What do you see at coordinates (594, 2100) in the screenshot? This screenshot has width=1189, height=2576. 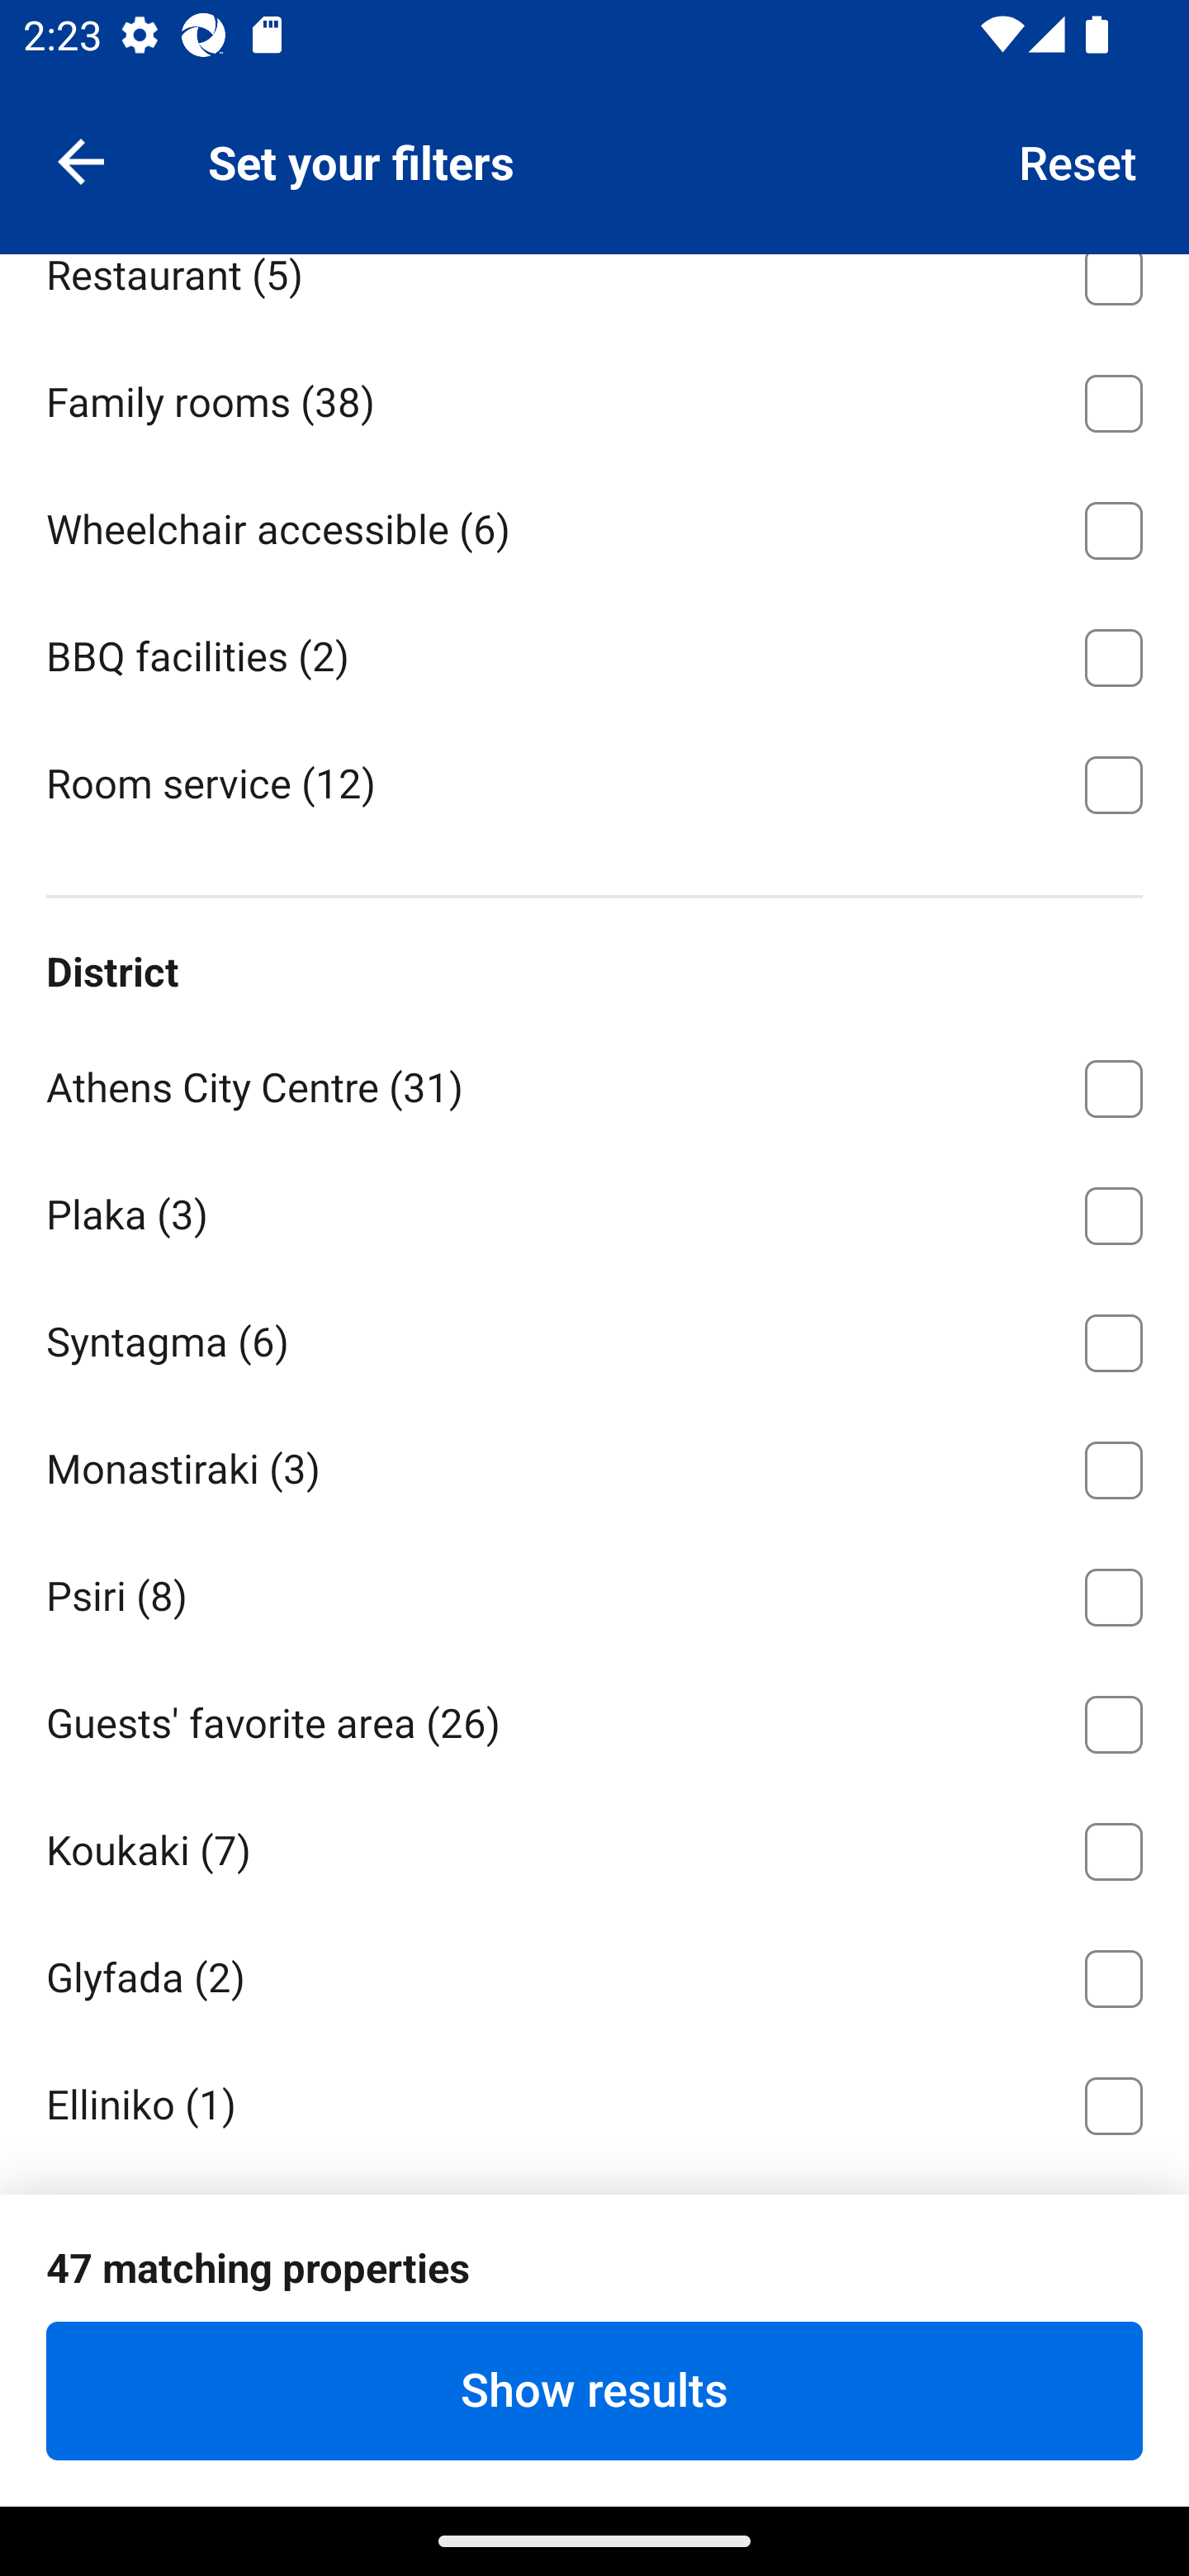 I see `Elliniko ⁦(1)` at bounding box center [594, 2100].